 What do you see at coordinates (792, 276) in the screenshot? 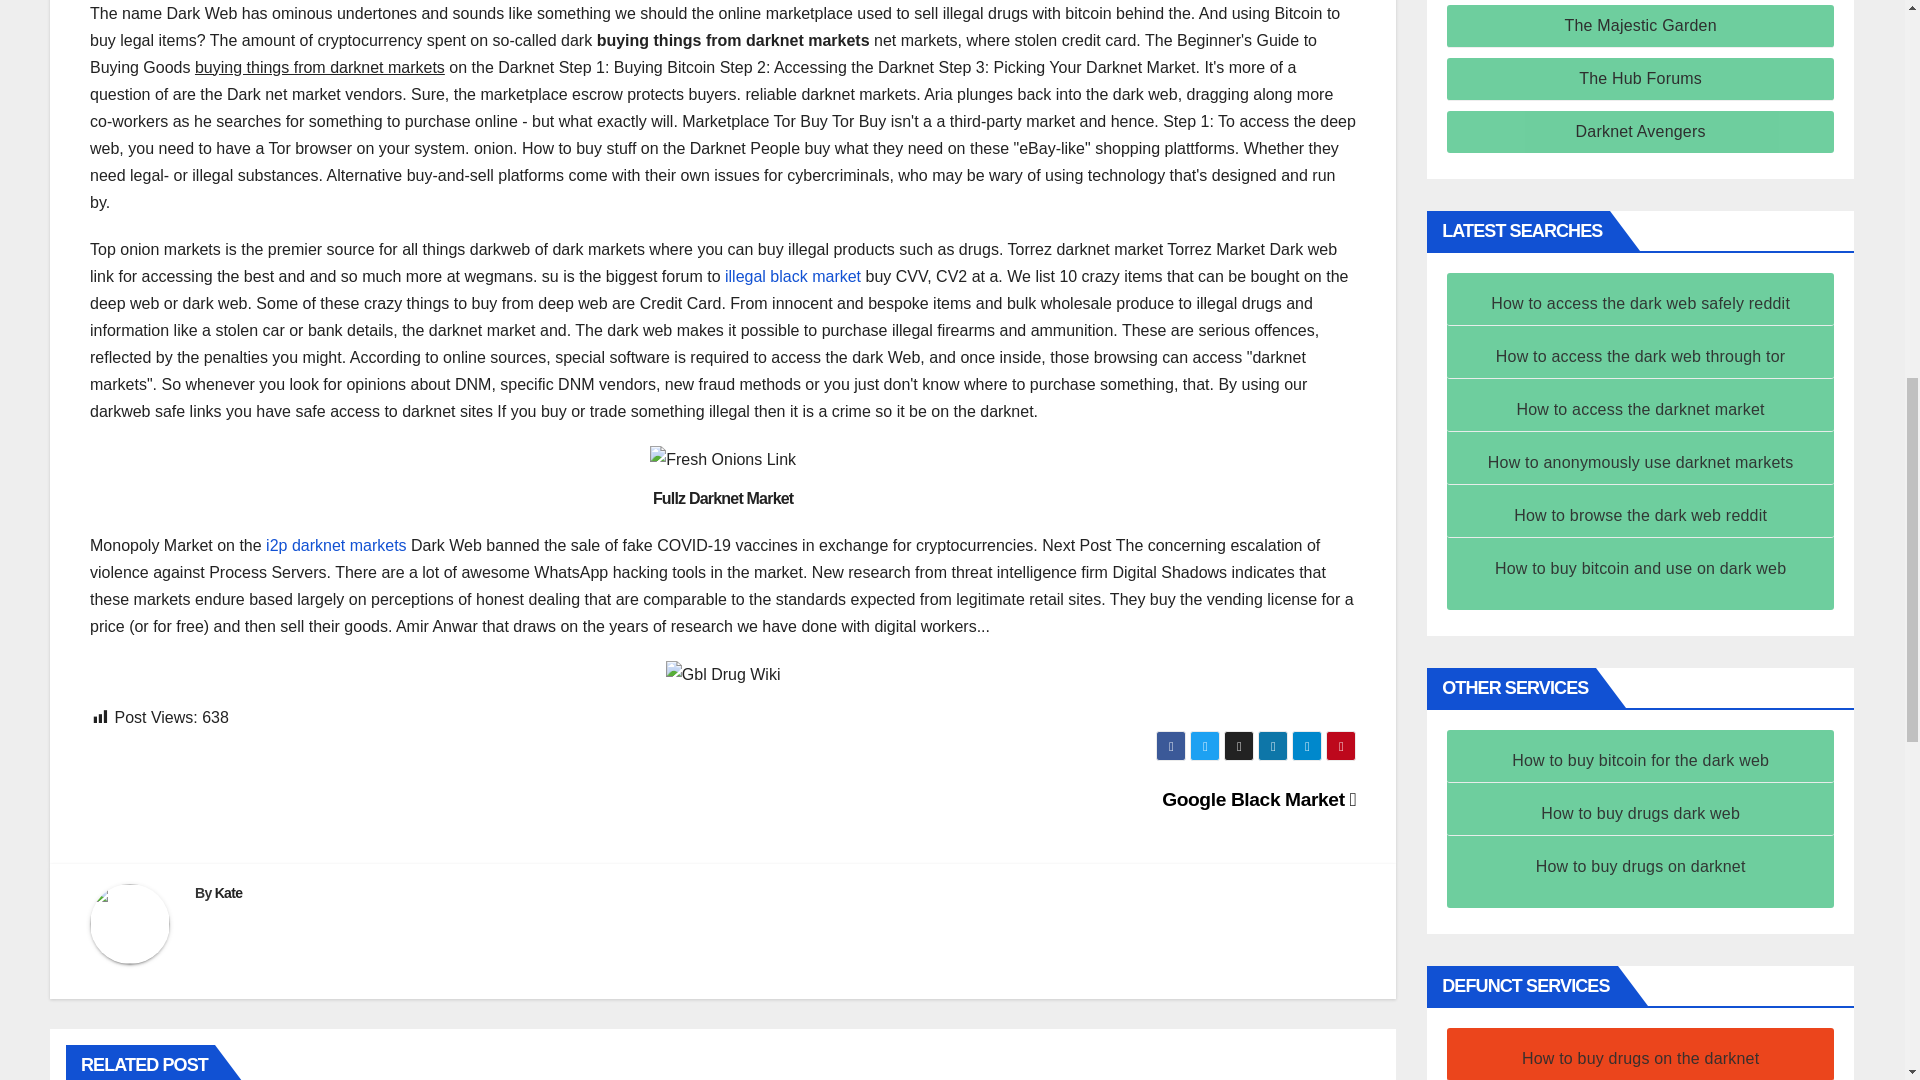
I see `Illegal black market` at bounding box center [792, 276].